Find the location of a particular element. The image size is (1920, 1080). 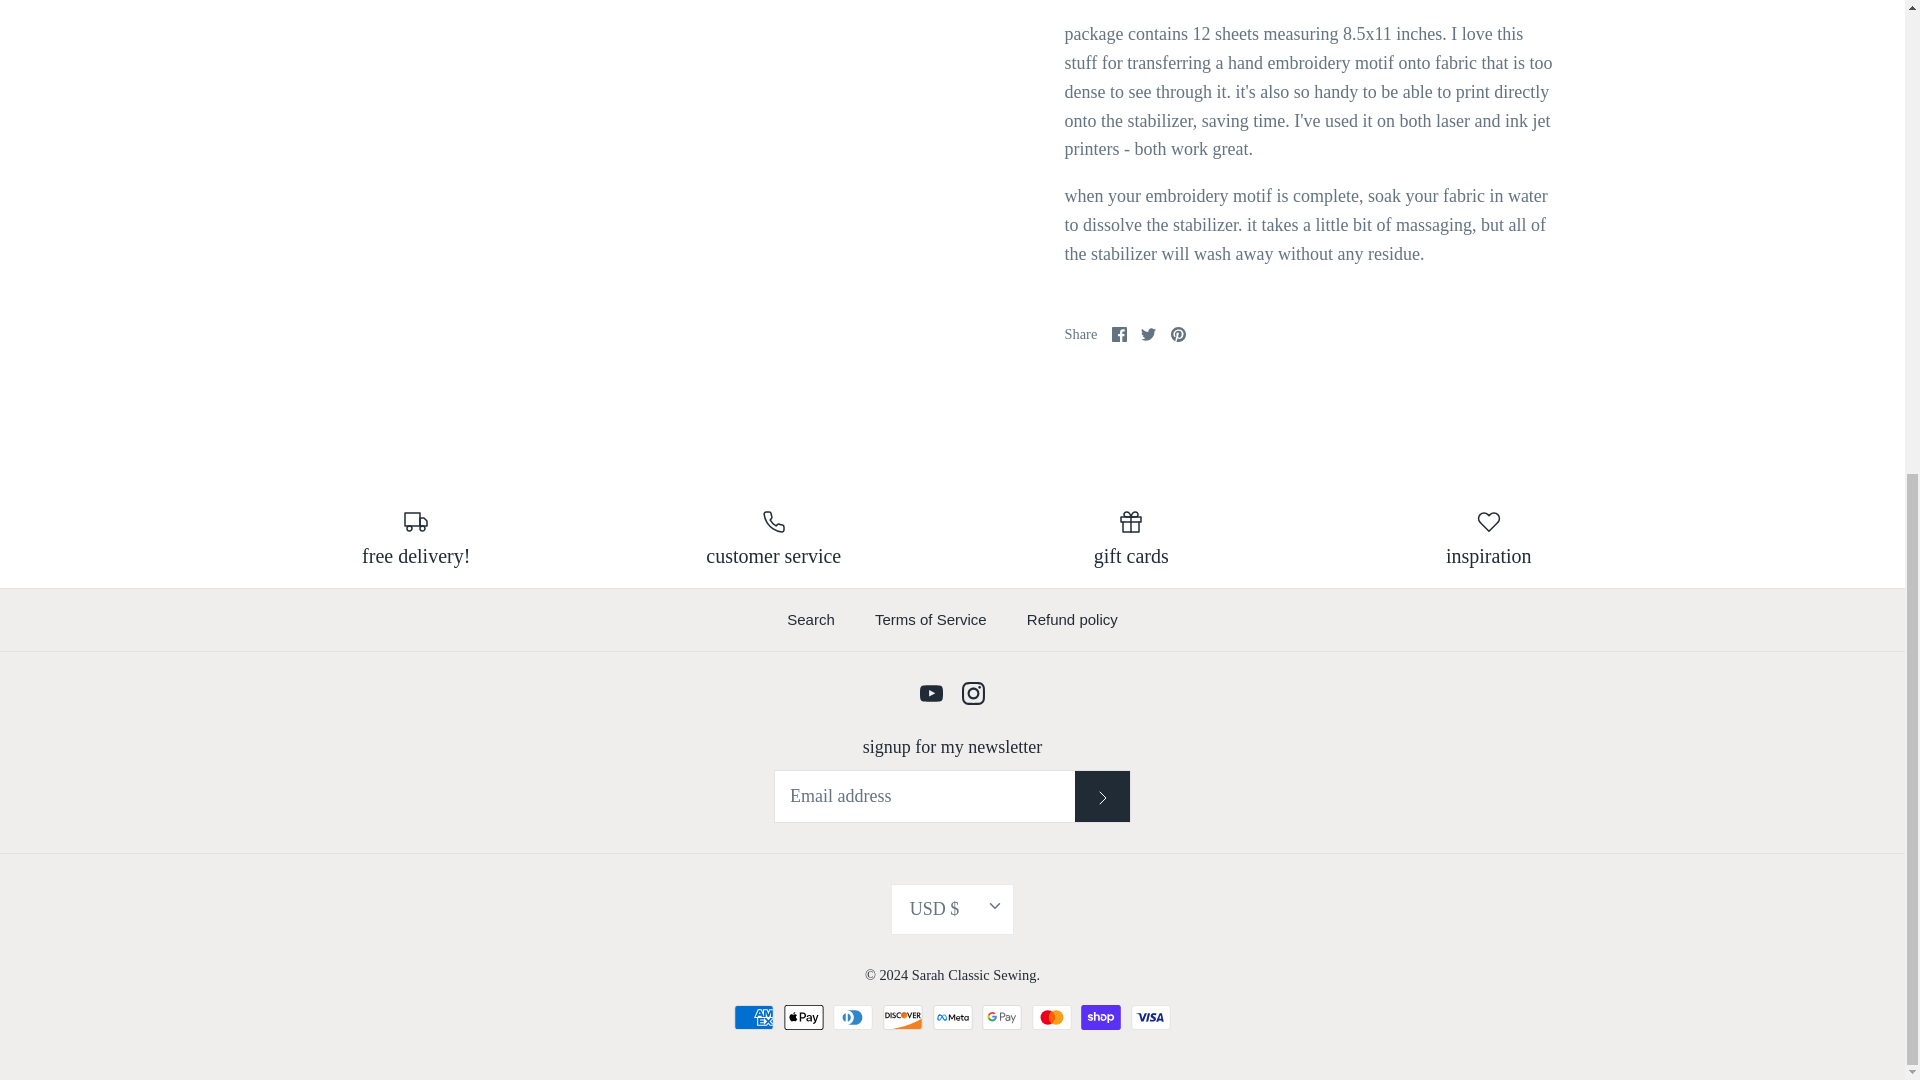

Instagram is located at coordinates (972, 693).